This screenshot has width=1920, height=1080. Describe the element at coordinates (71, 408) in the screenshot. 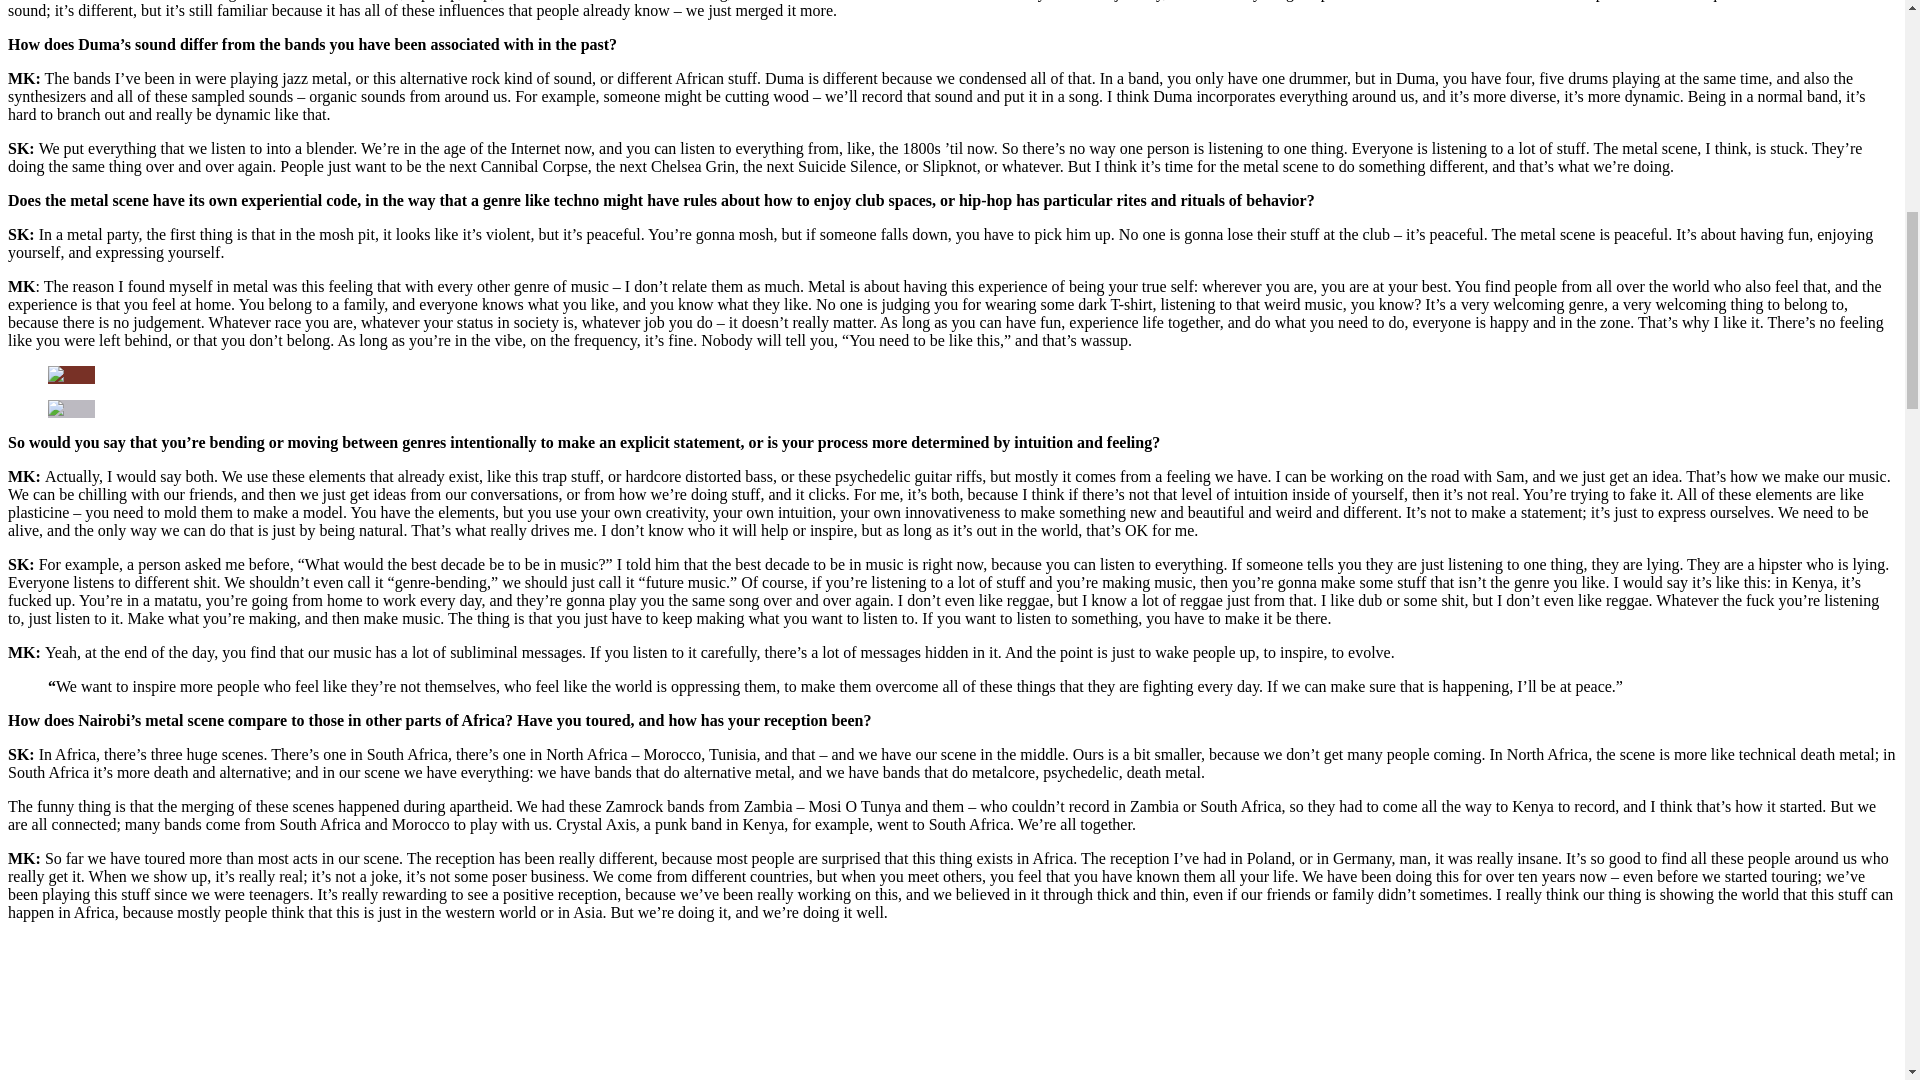

I see `032c` at that location.